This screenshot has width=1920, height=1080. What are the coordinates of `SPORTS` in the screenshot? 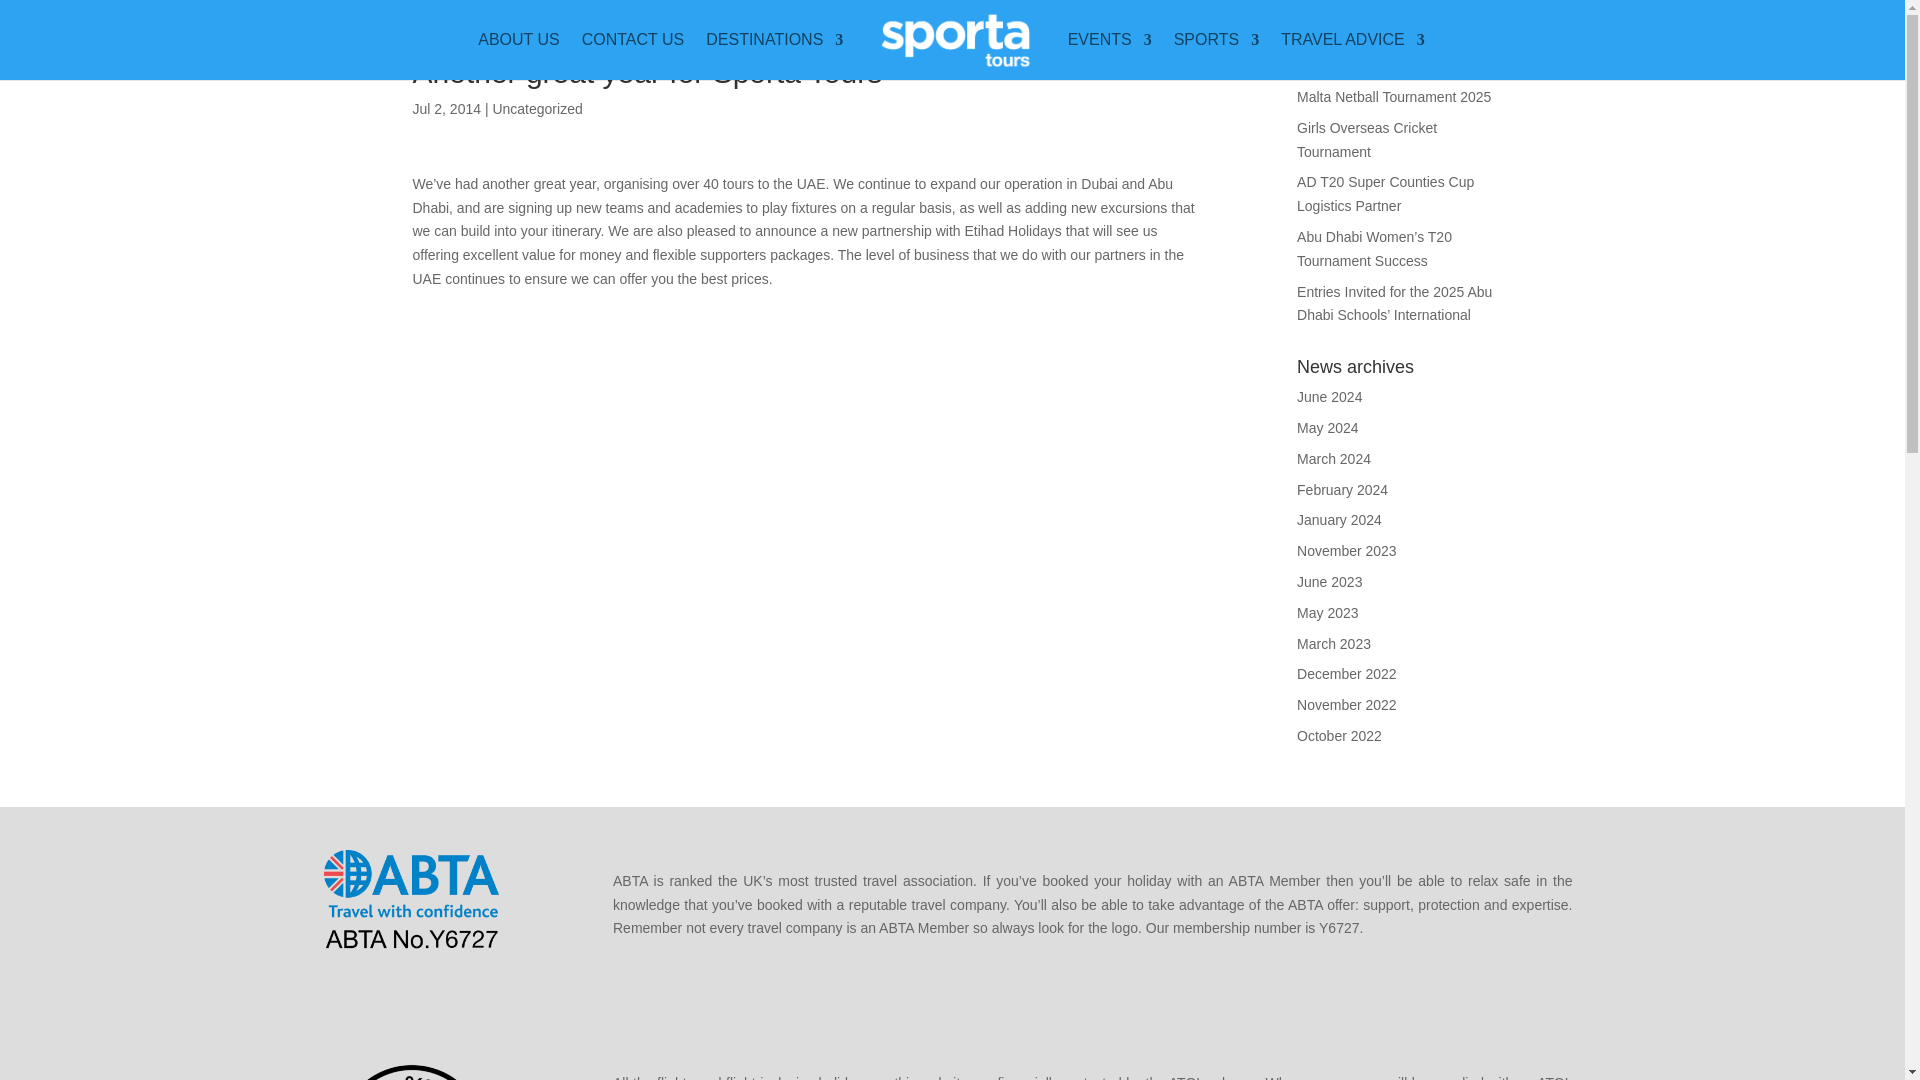 It's located at (1216, 56).